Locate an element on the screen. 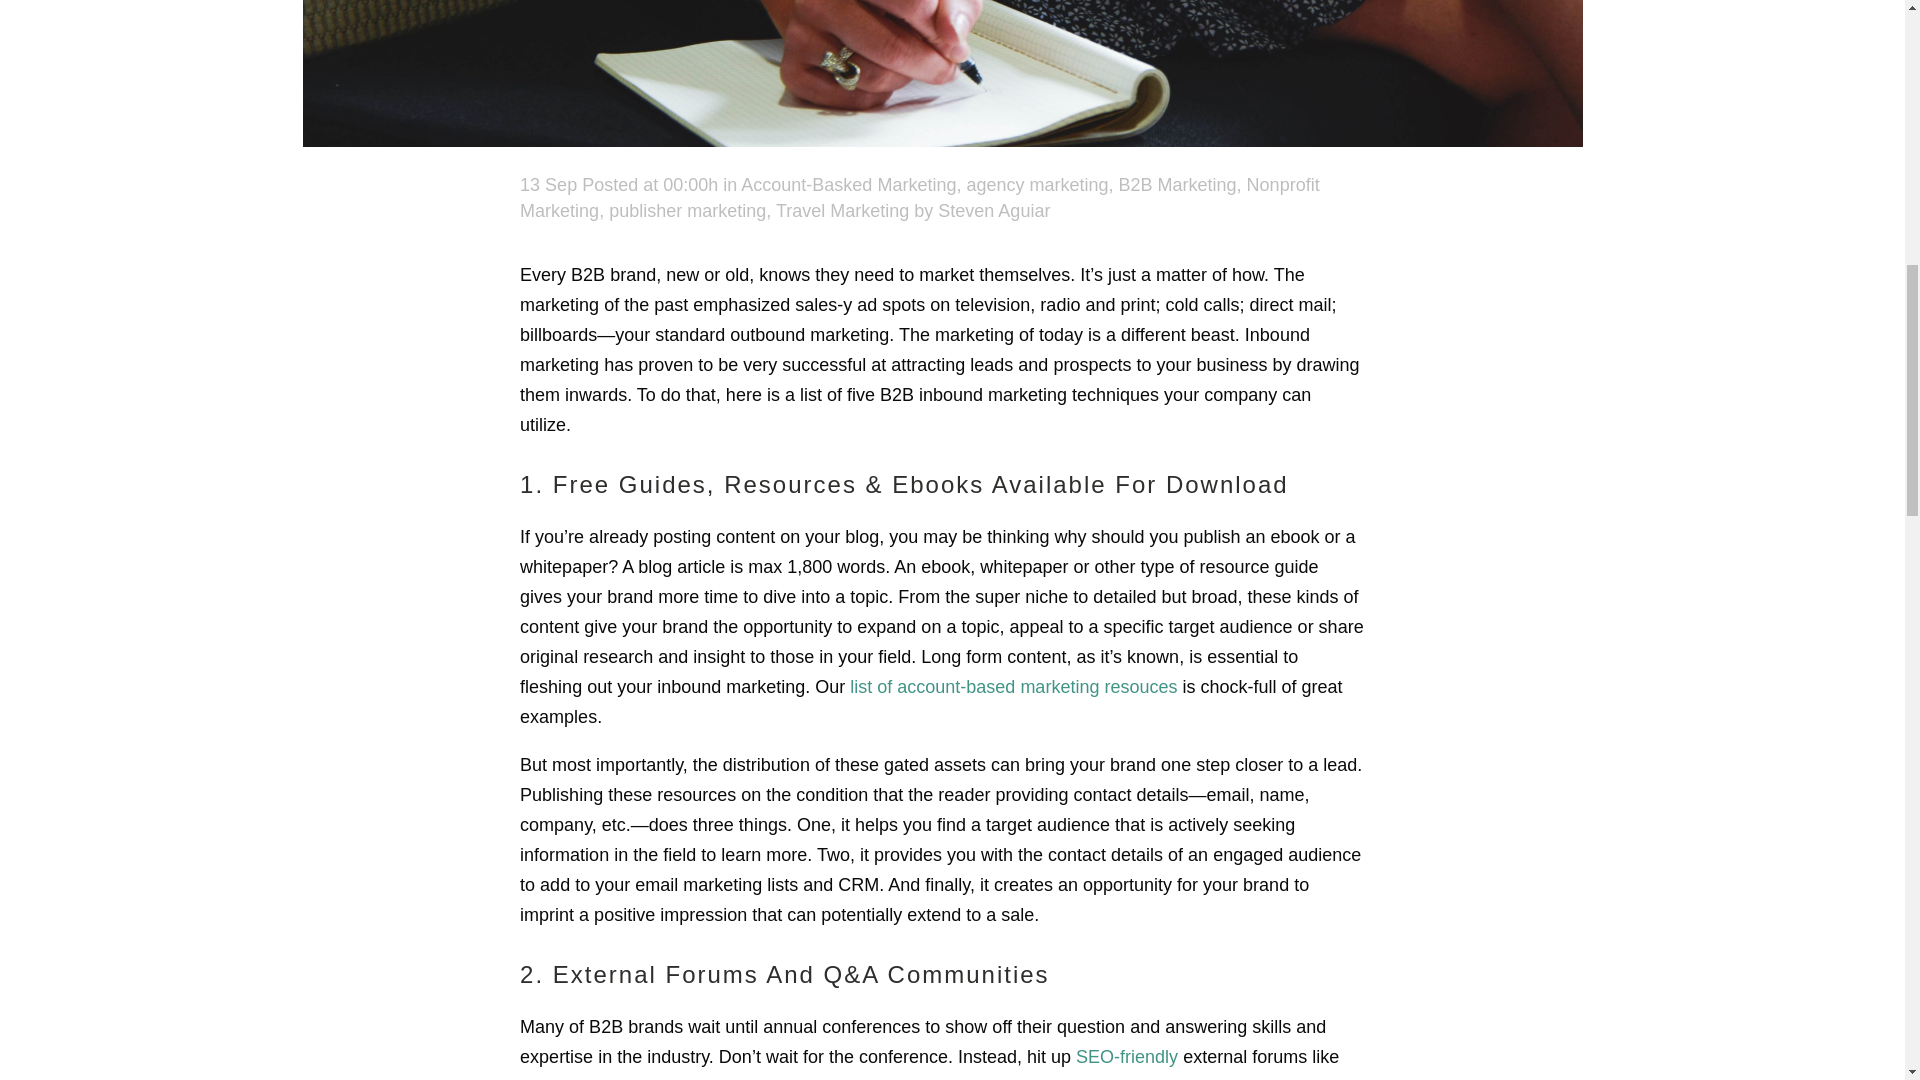 The width and height of the screenshot is (1920, 1080). Travel Marketing is located at coordinates (842, 210).